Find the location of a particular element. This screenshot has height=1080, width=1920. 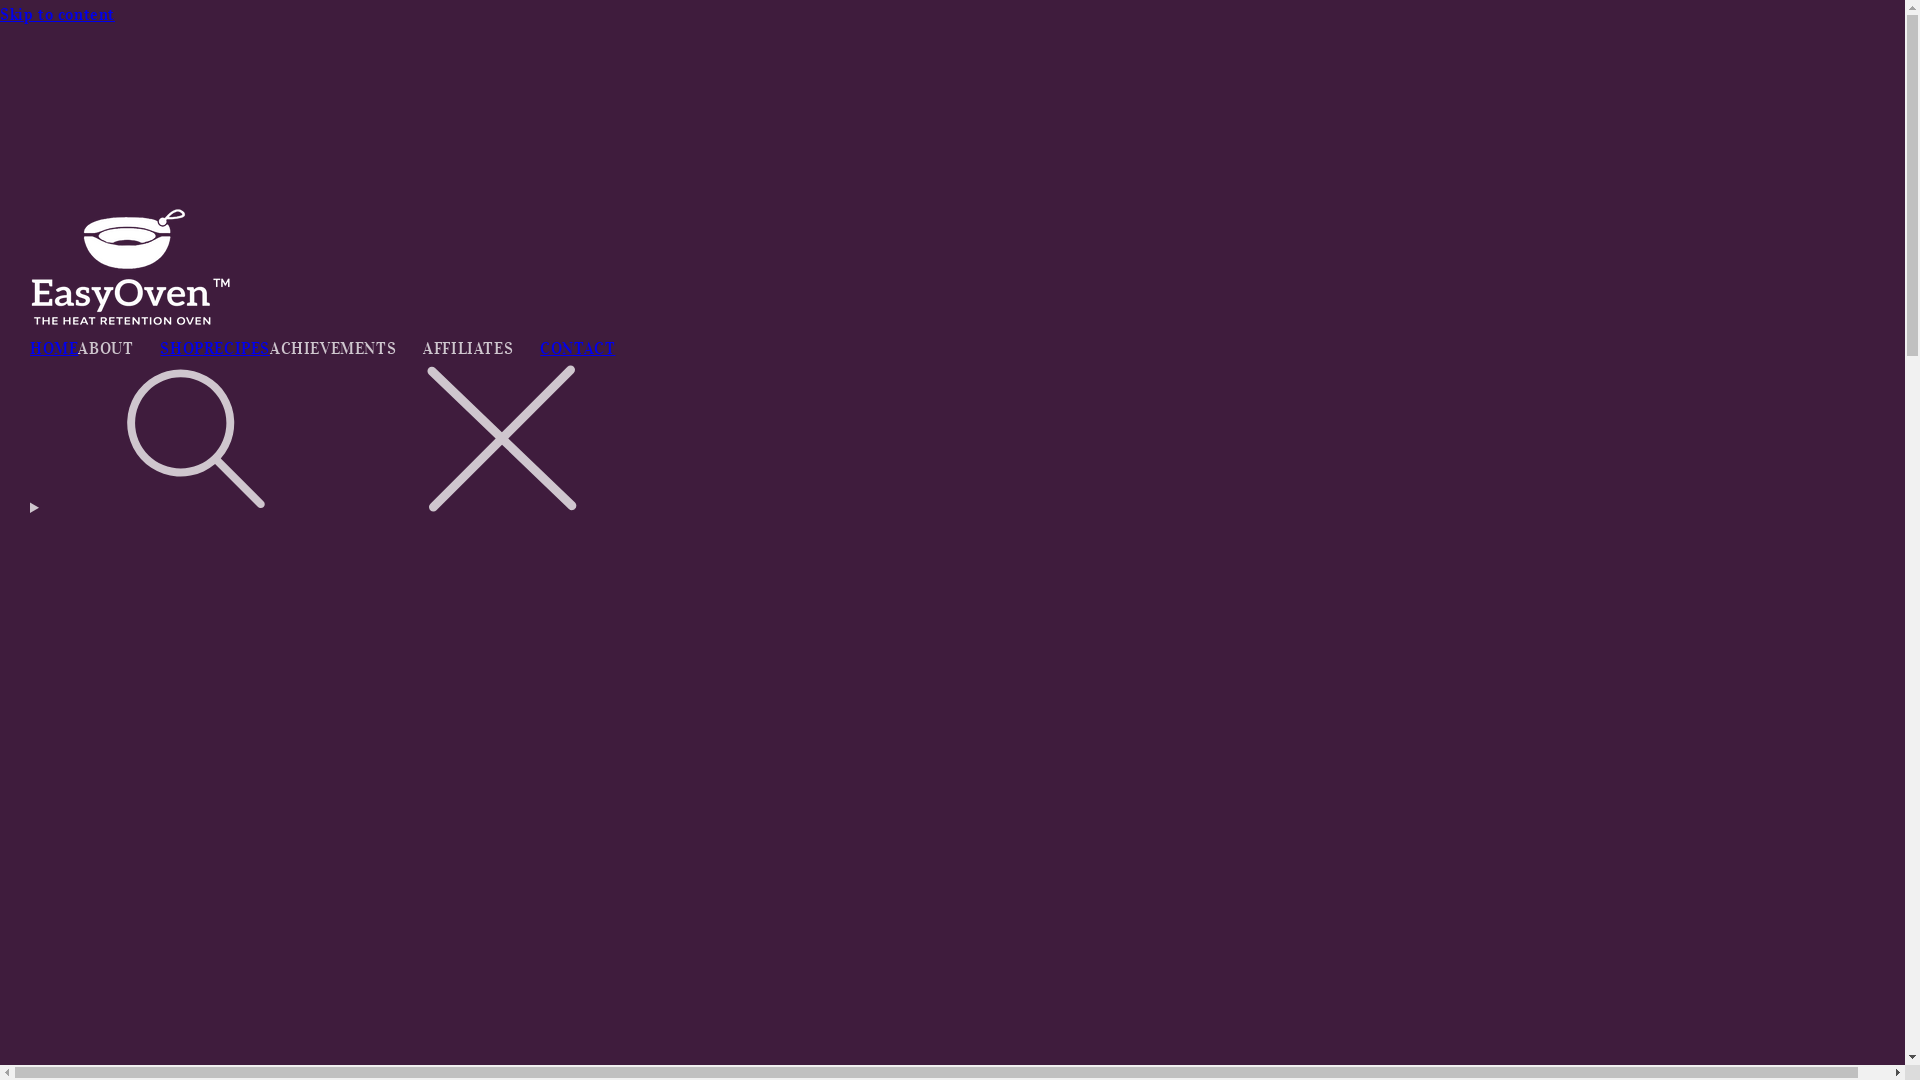

RECIPES is located at coordinates (237, 348).